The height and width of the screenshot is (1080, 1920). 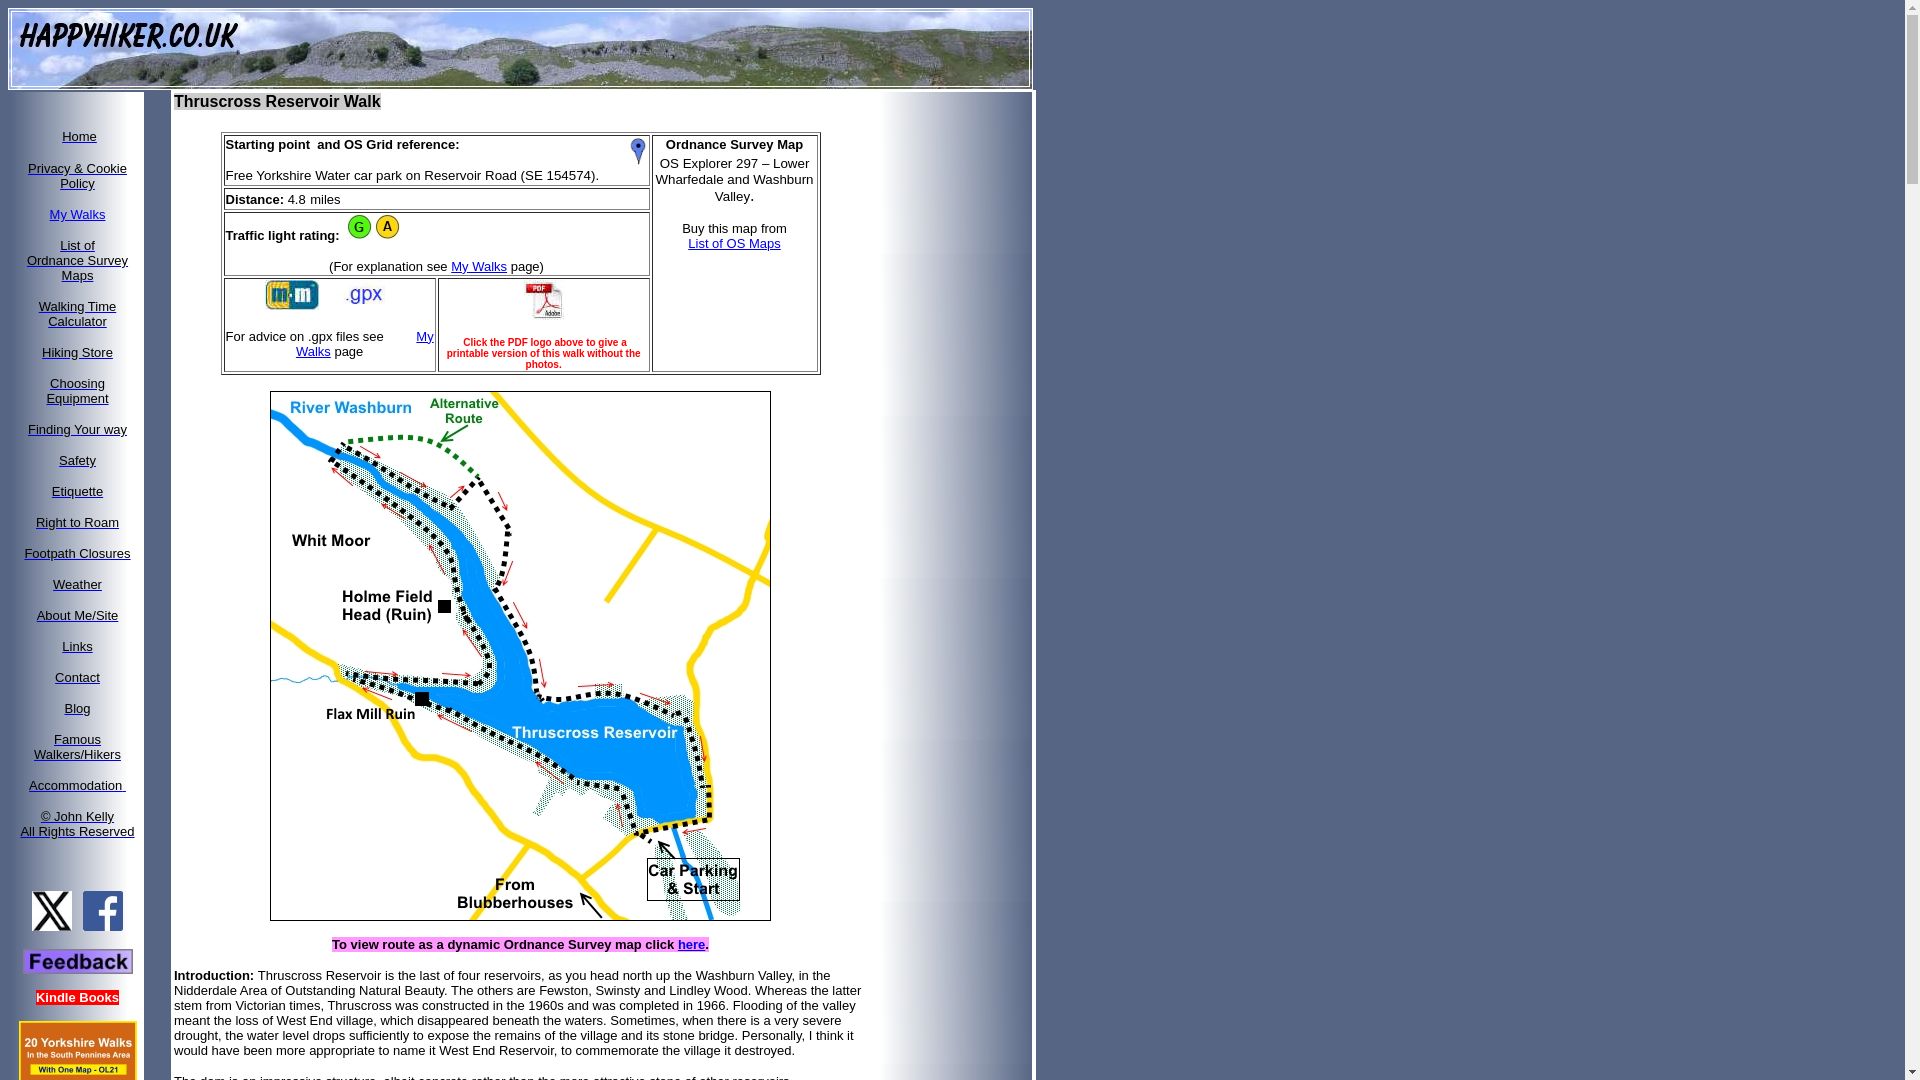 I want to click on Accommodation , so click(x=76, y=707).